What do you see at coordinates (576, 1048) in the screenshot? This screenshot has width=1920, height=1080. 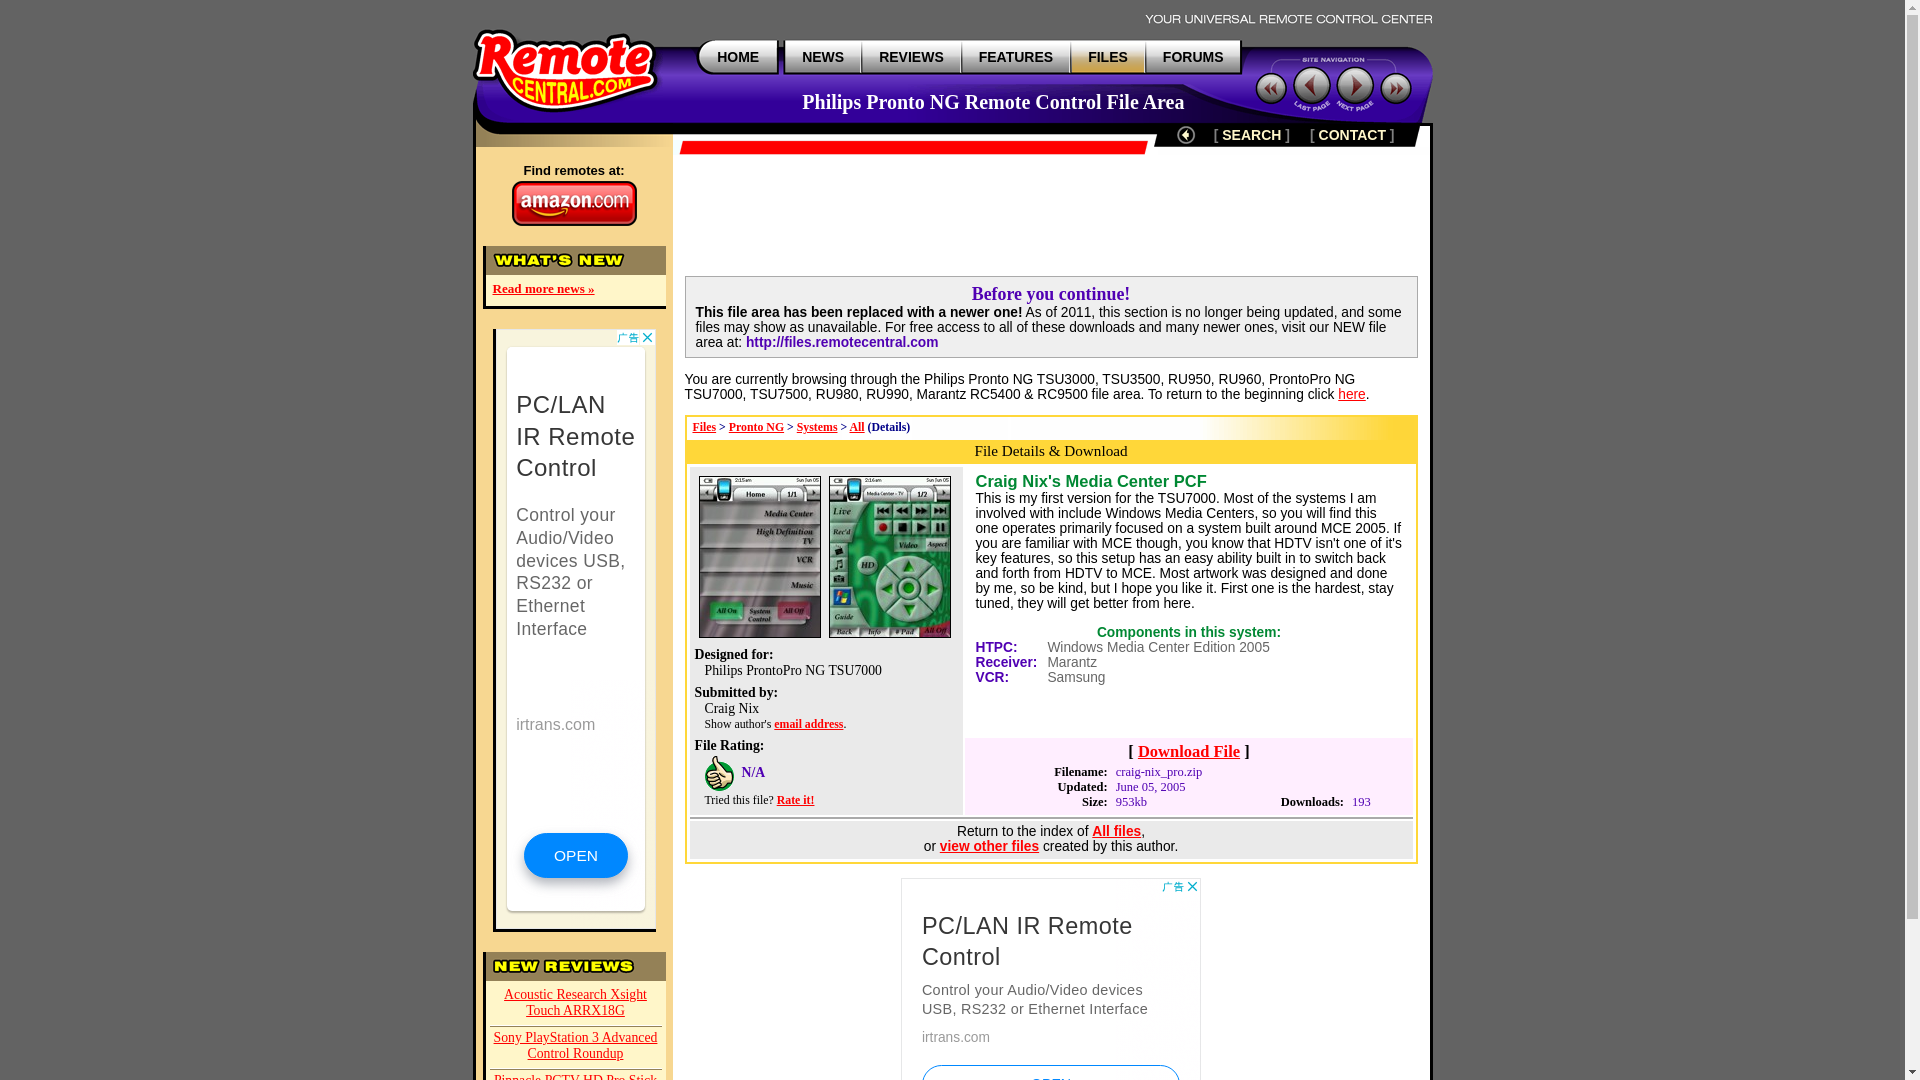 I see `Sony PlayStation 3 Advanced Control Roundup` at bounding box center [576, 1048].